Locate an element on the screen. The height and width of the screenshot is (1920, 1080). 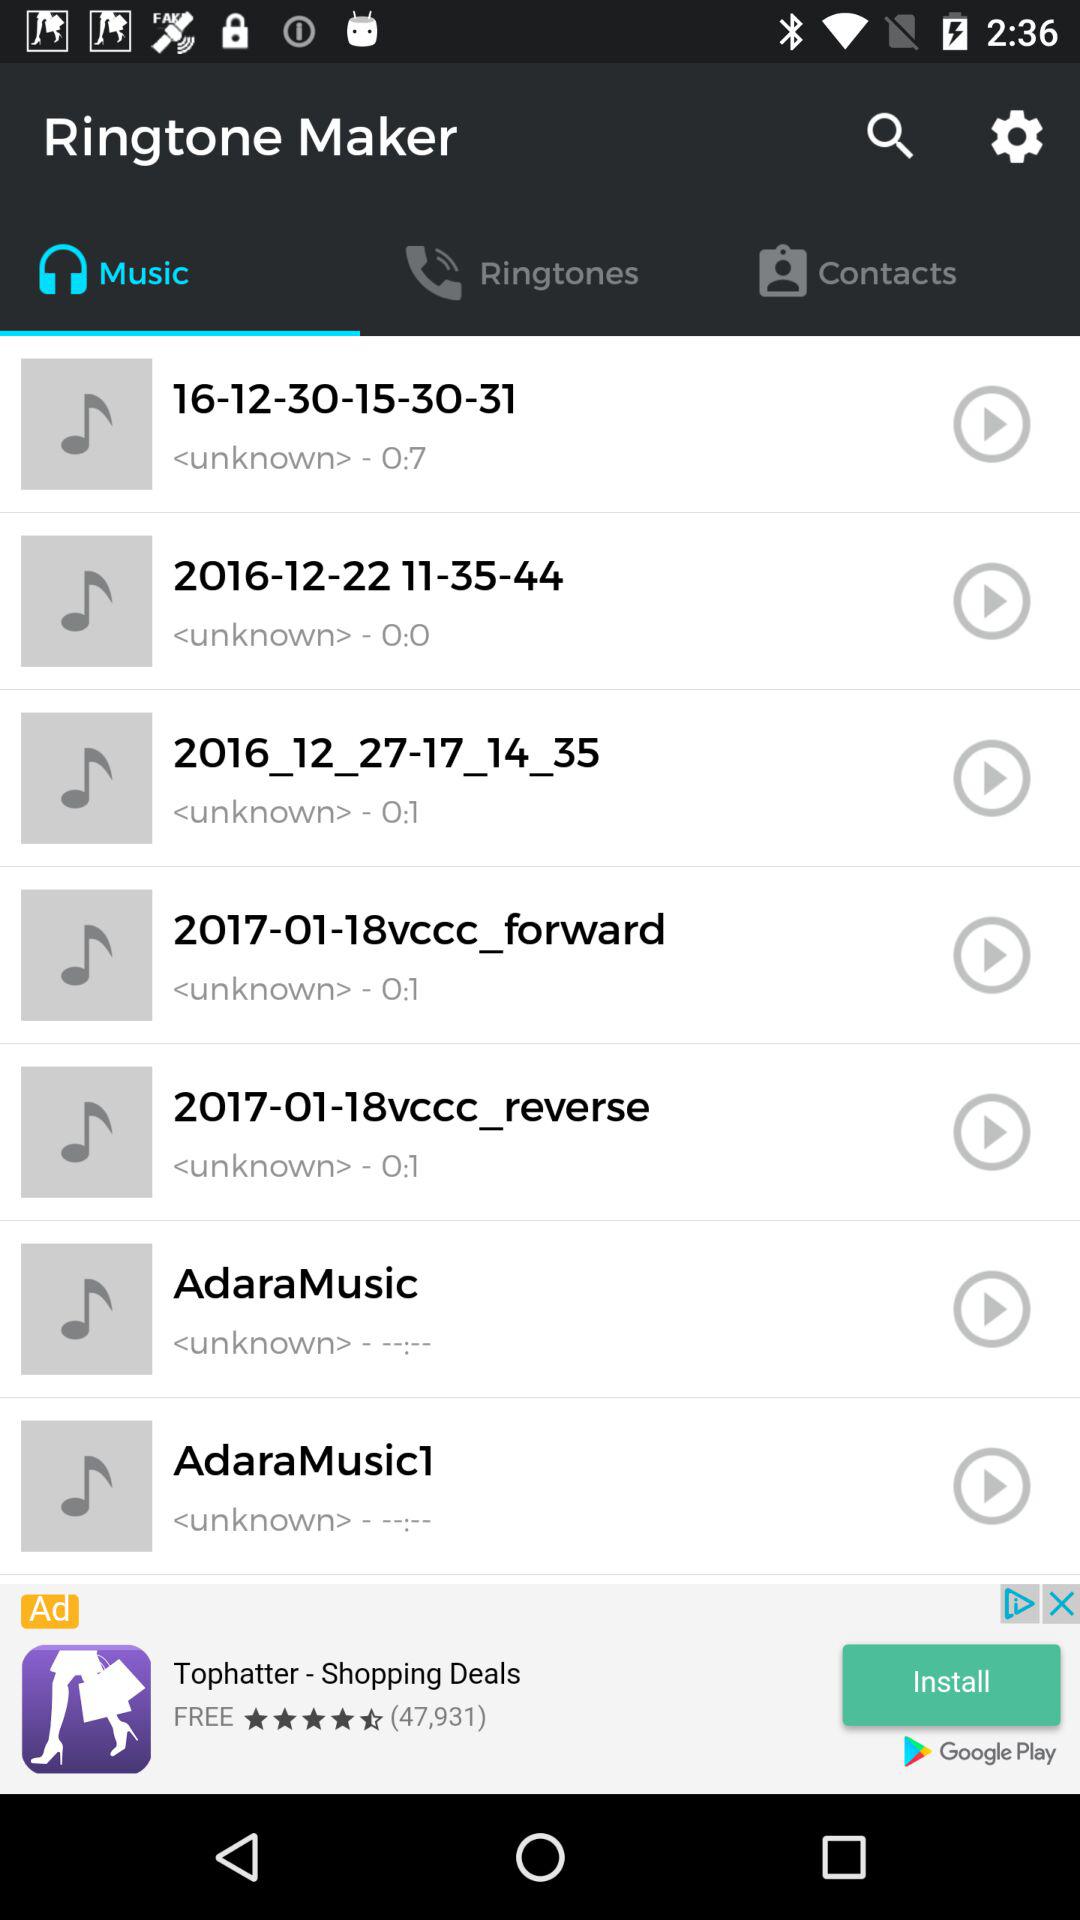
play button is located at coordinates (992, 1132).